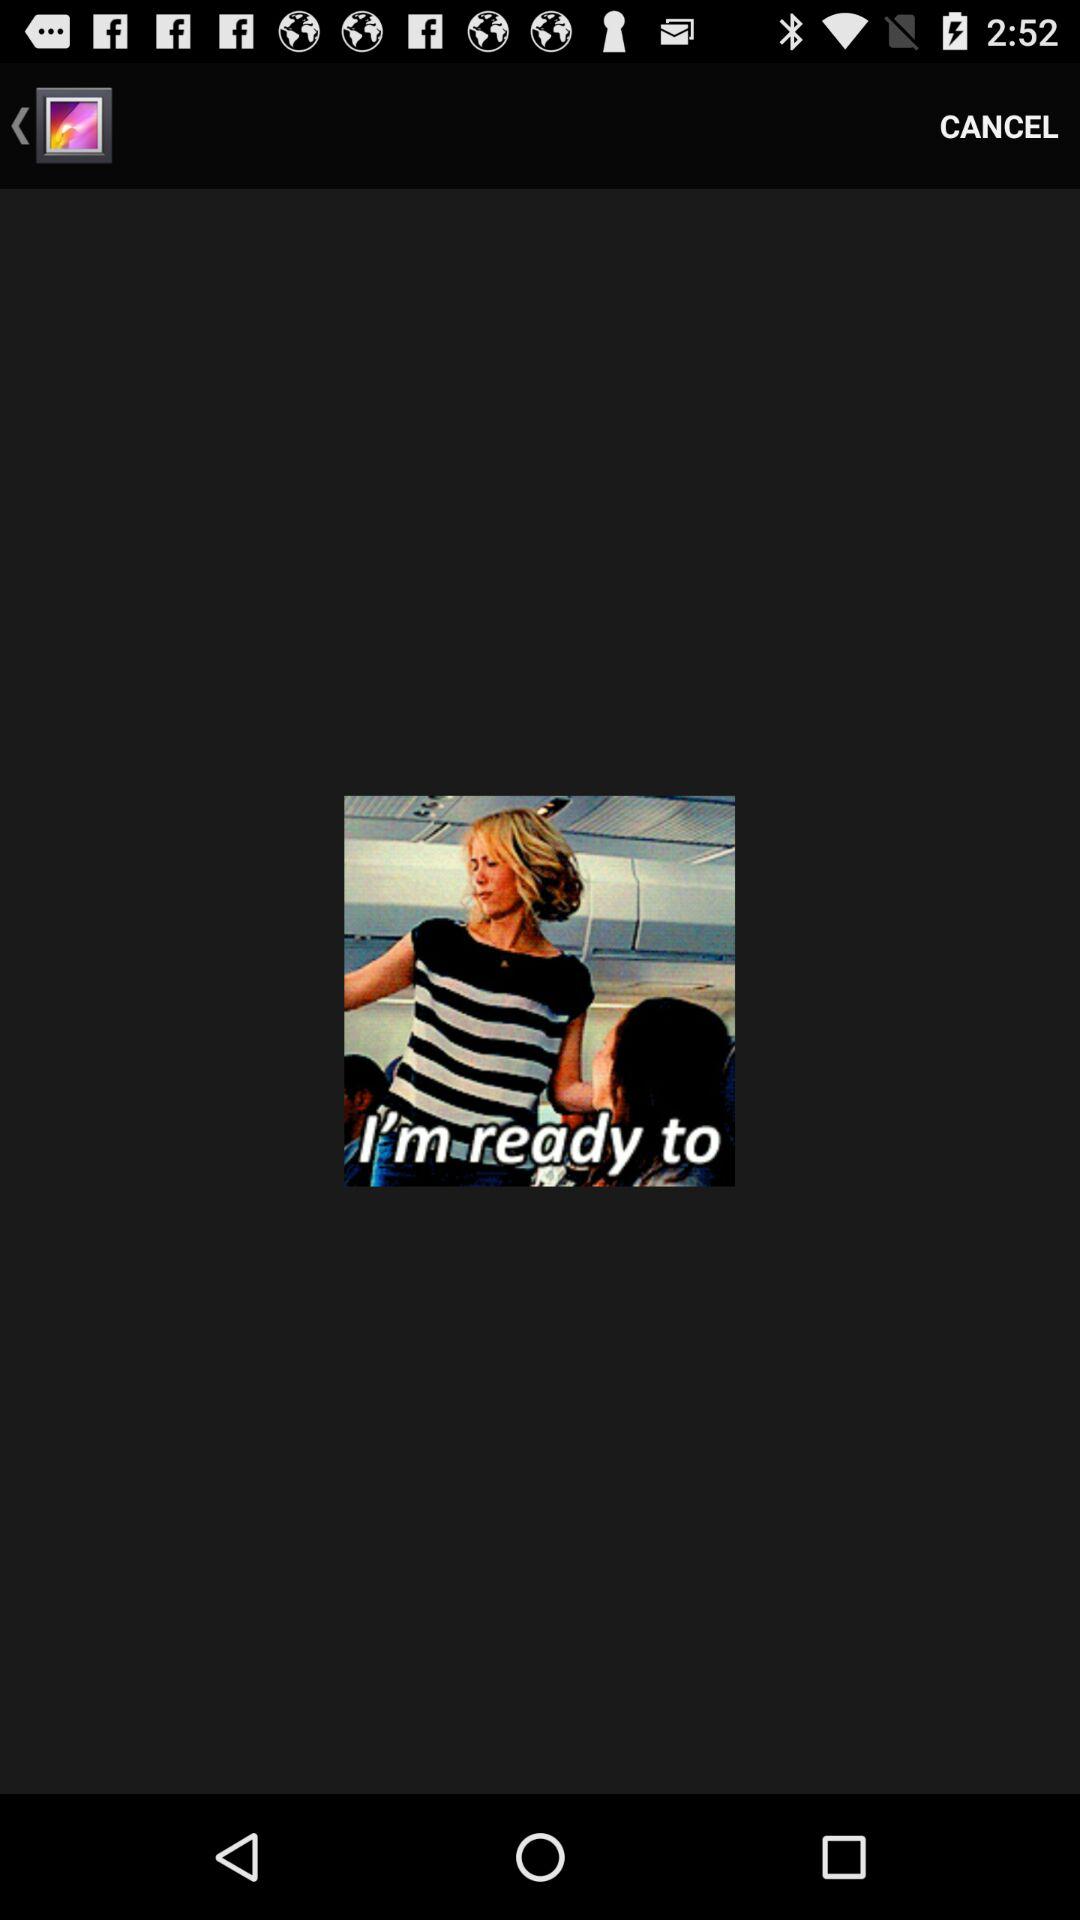 Image resolution: width=1080 pixels, height=1920 pixels. I want to click on click the cancel, so click(999, 126).